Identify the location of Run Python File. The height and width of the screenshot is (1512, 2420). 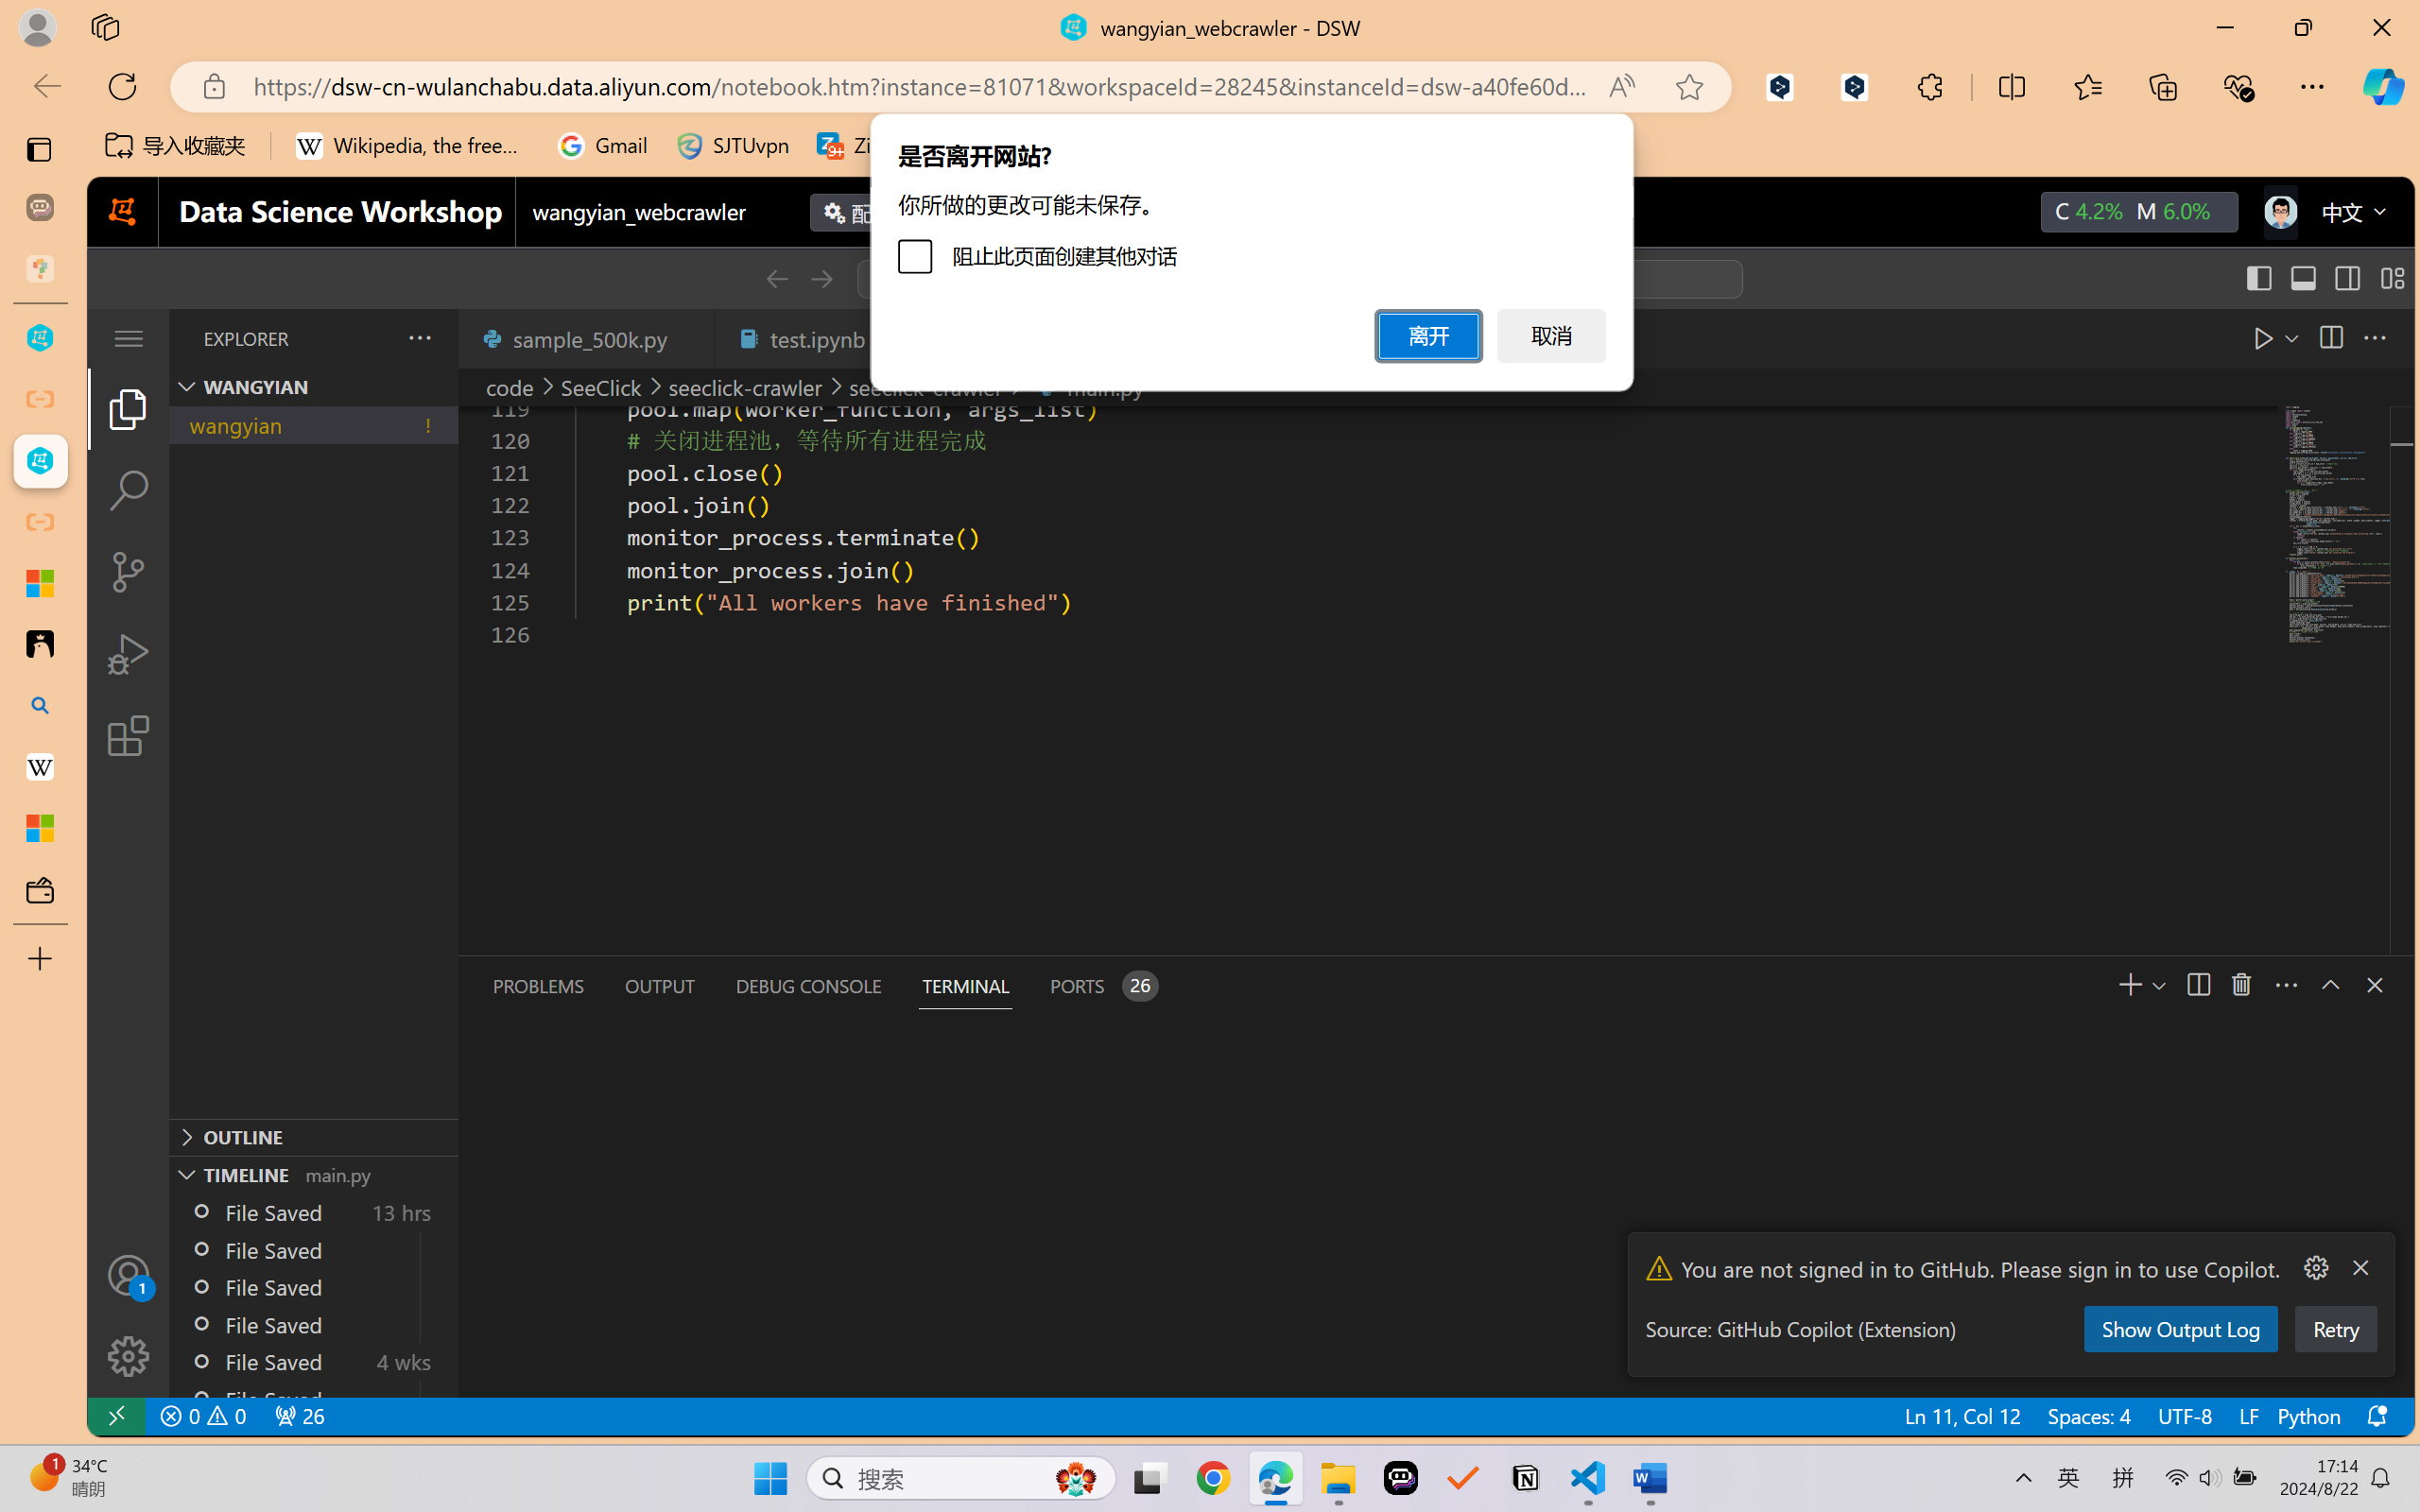
(2220, 337).